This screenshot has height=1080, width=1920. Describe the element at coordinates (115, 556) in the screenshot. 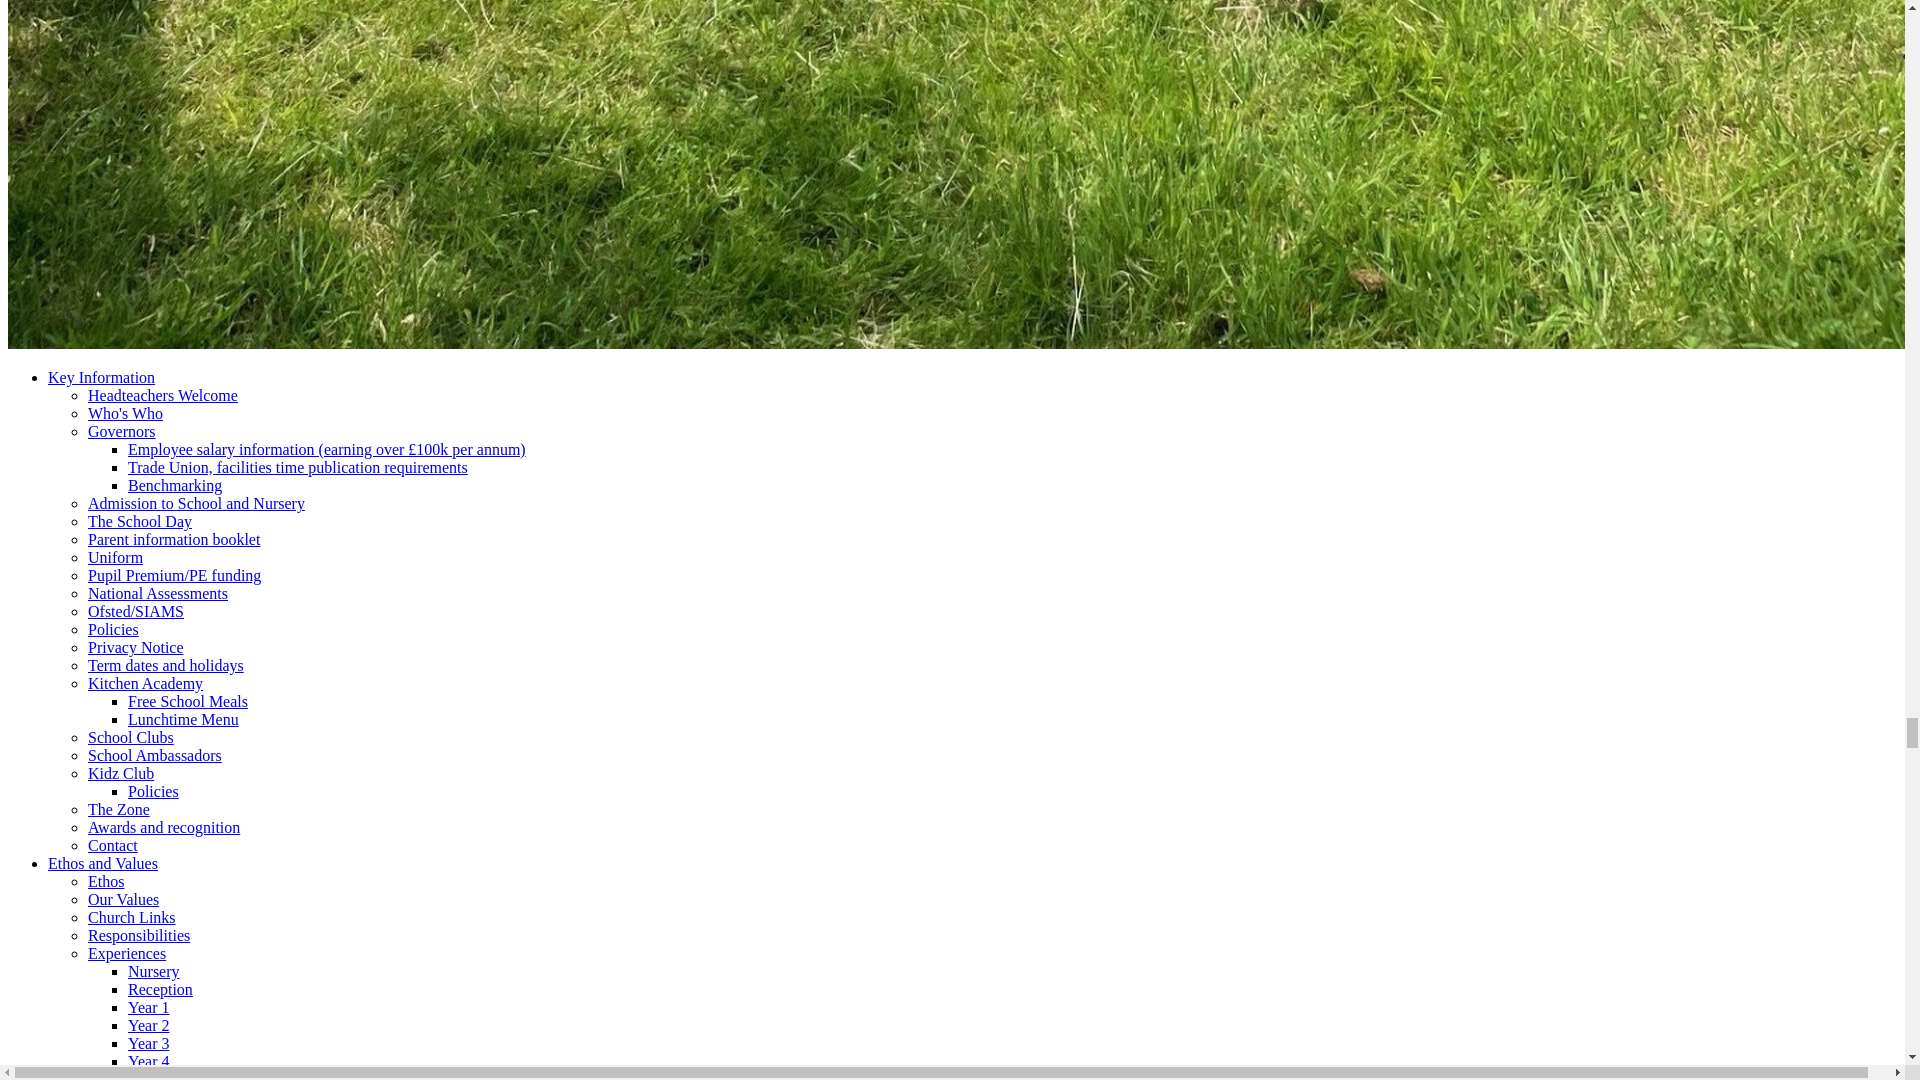

I see `Uniform` at that location.